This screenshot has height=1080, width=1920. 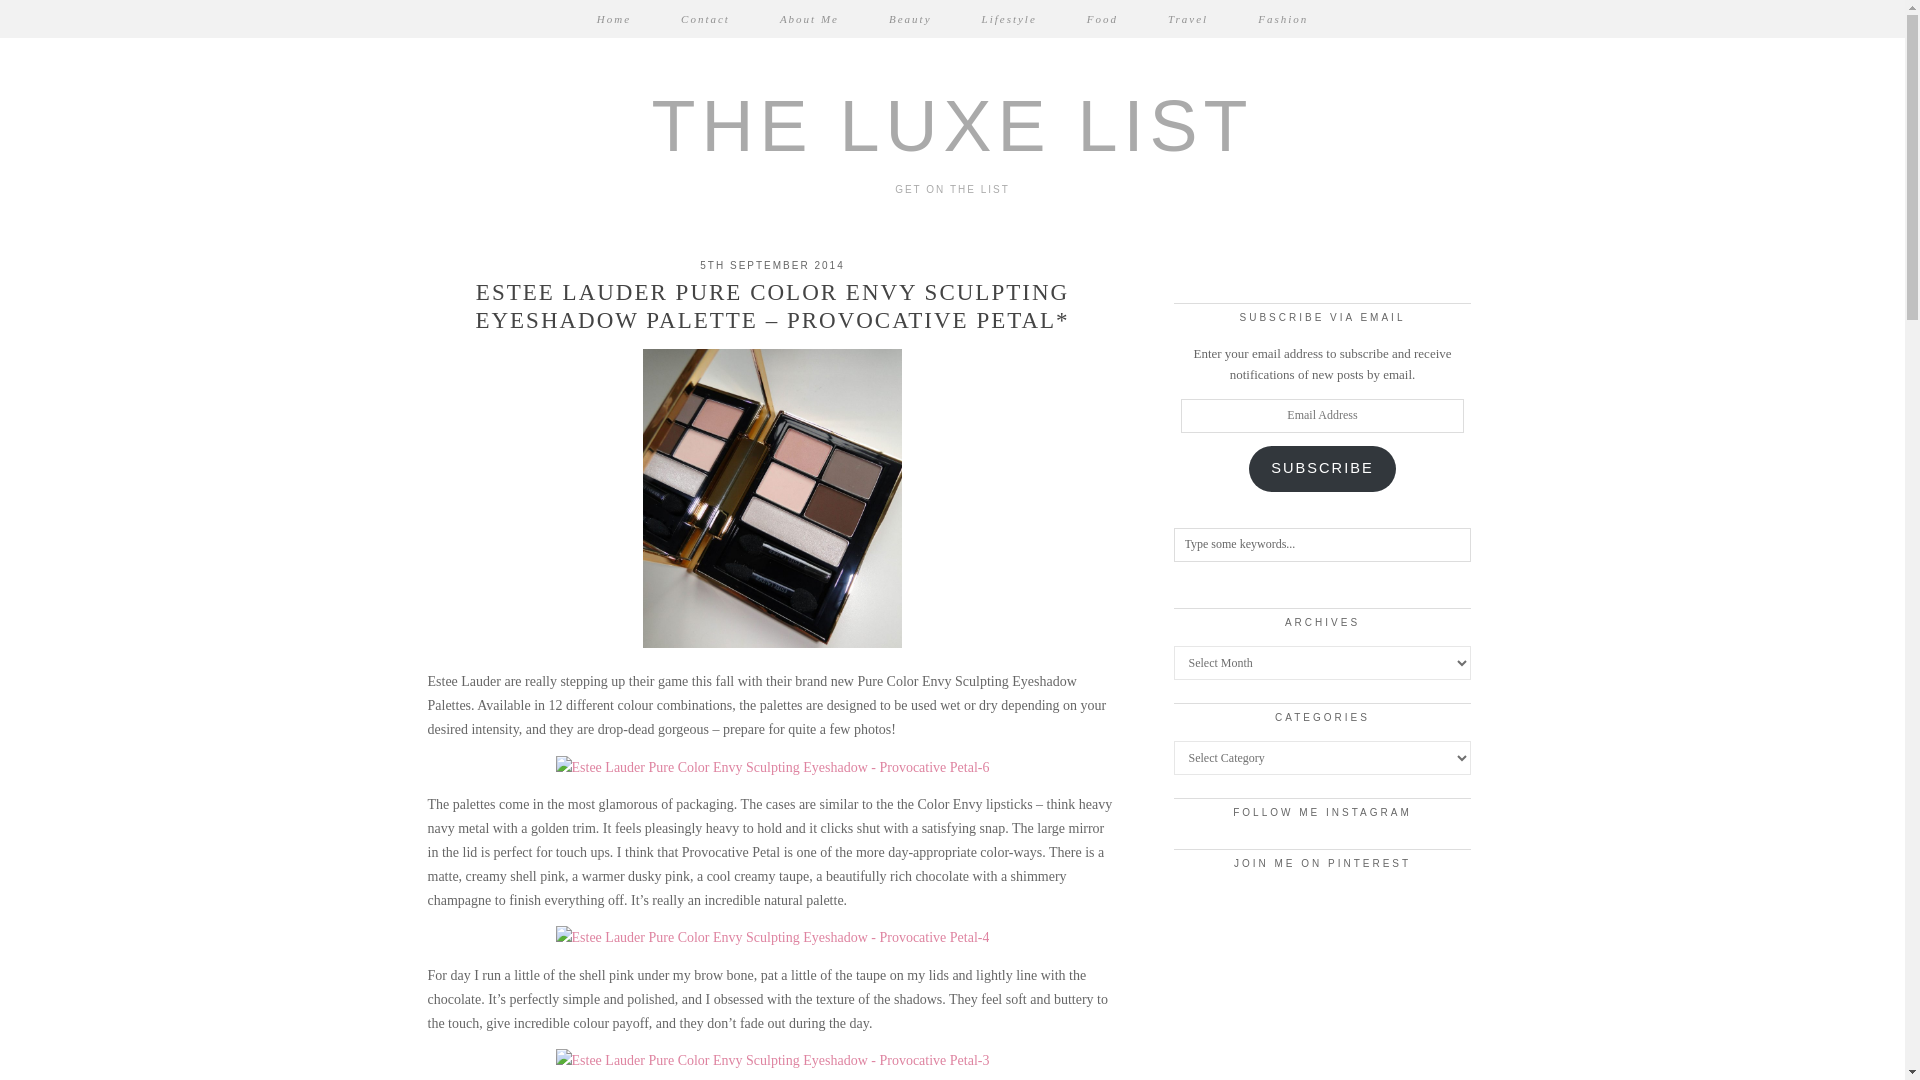 What do you see at coordinates (1102, 18) in the screenshot?
I see `Food` at bounding box center [1102, 18].